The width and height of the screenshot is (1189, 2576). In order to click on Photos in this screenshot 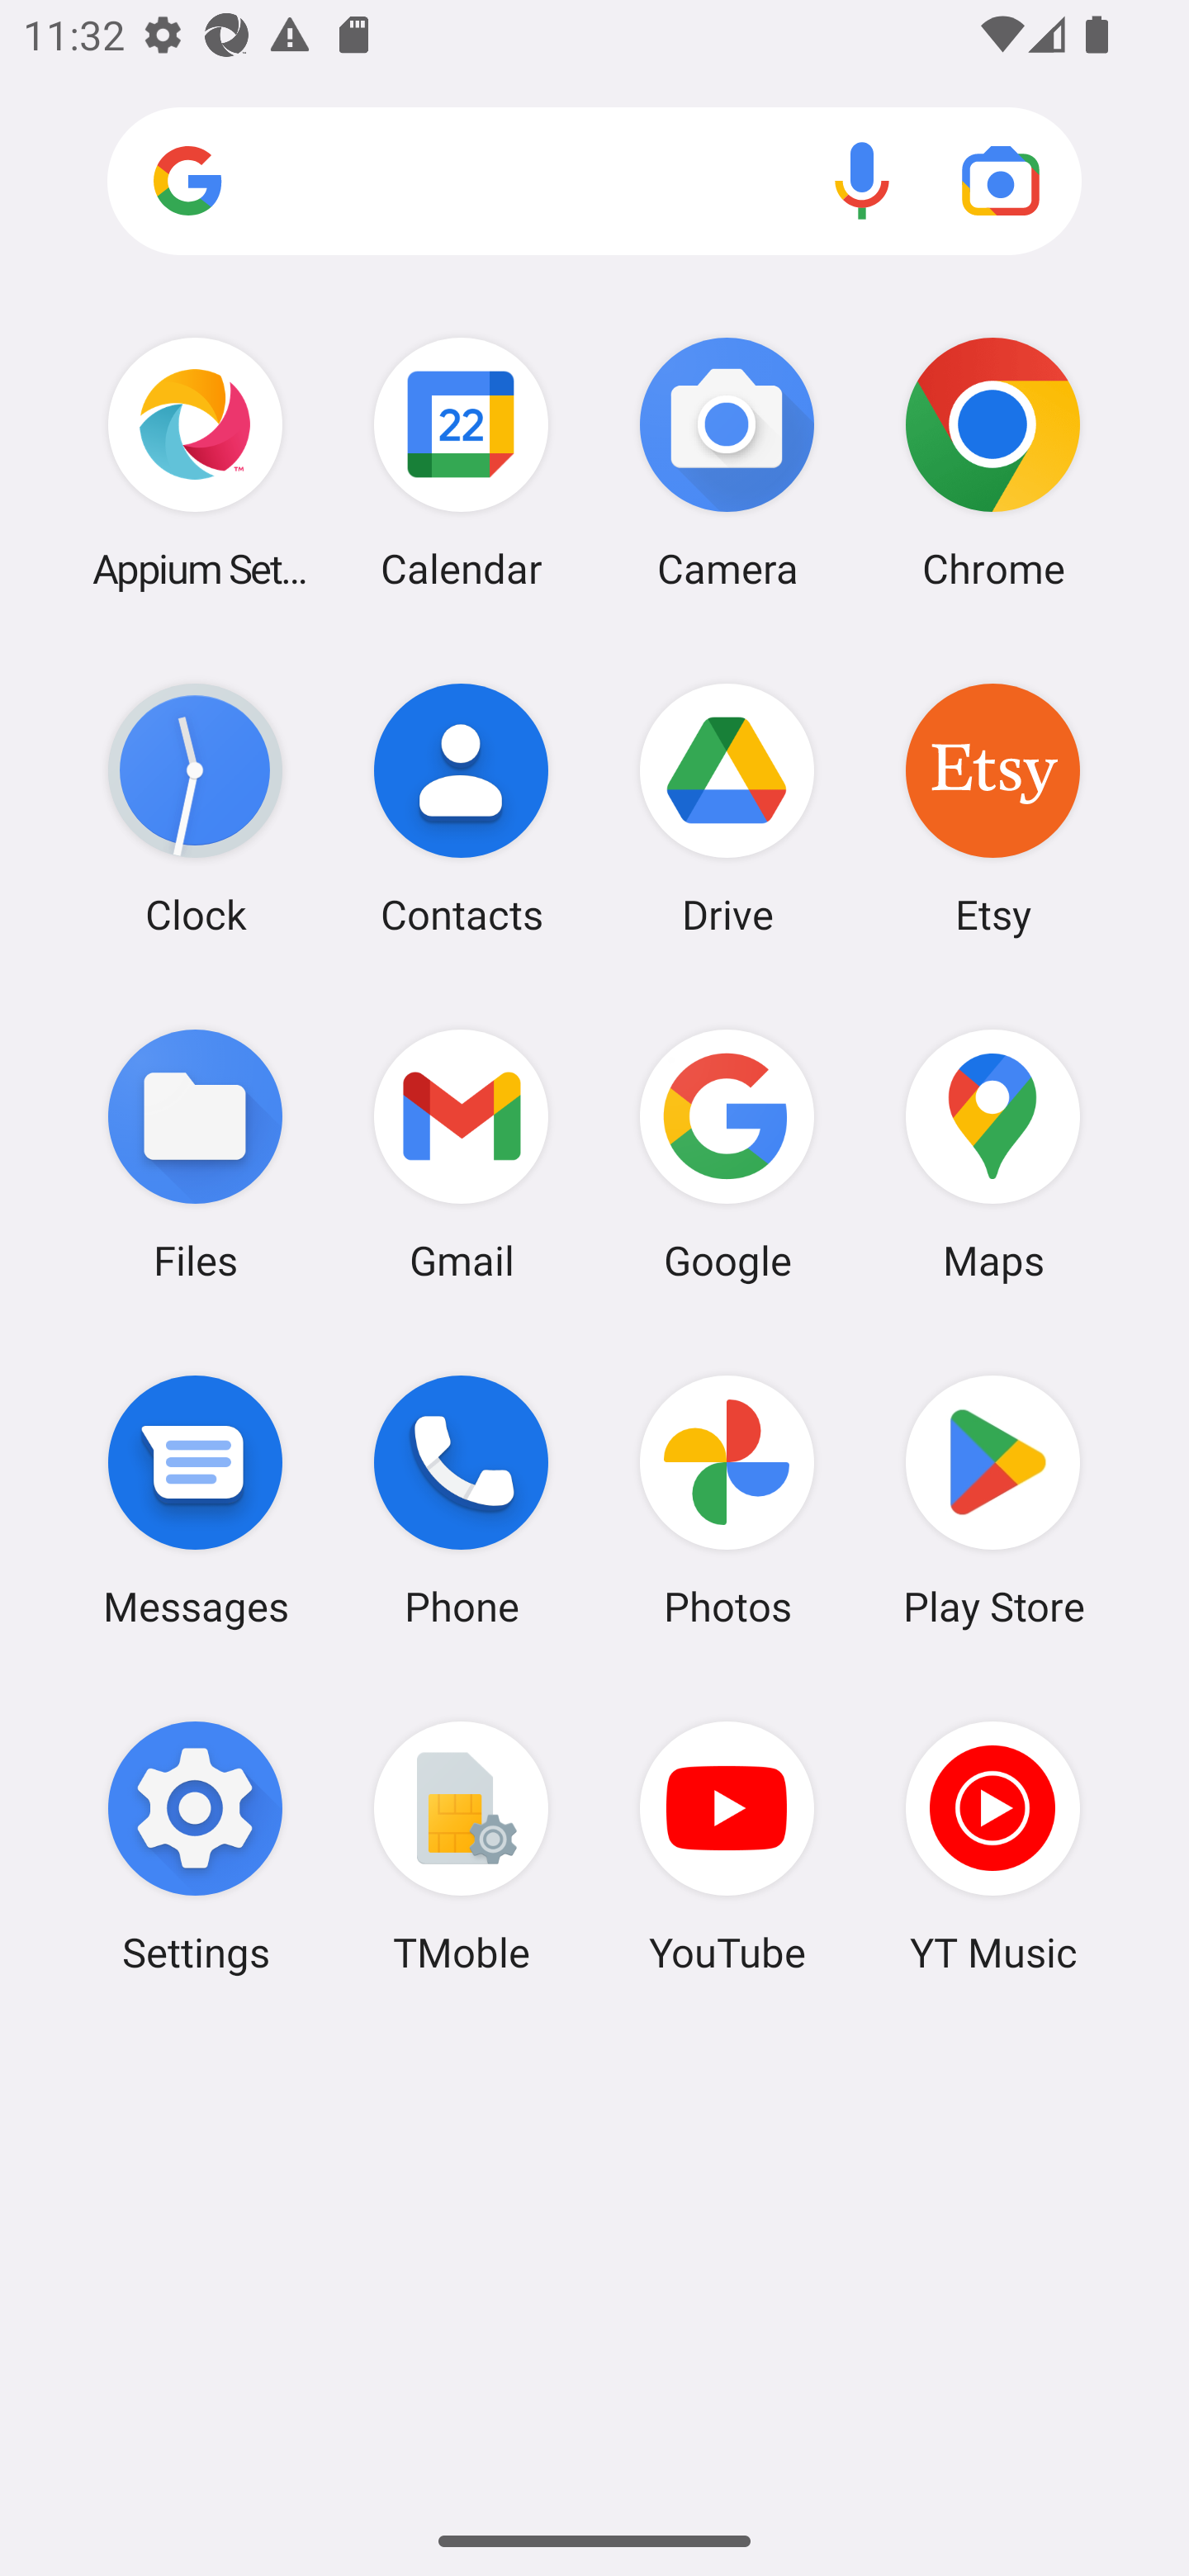, I will do `click(727, 1500)`.